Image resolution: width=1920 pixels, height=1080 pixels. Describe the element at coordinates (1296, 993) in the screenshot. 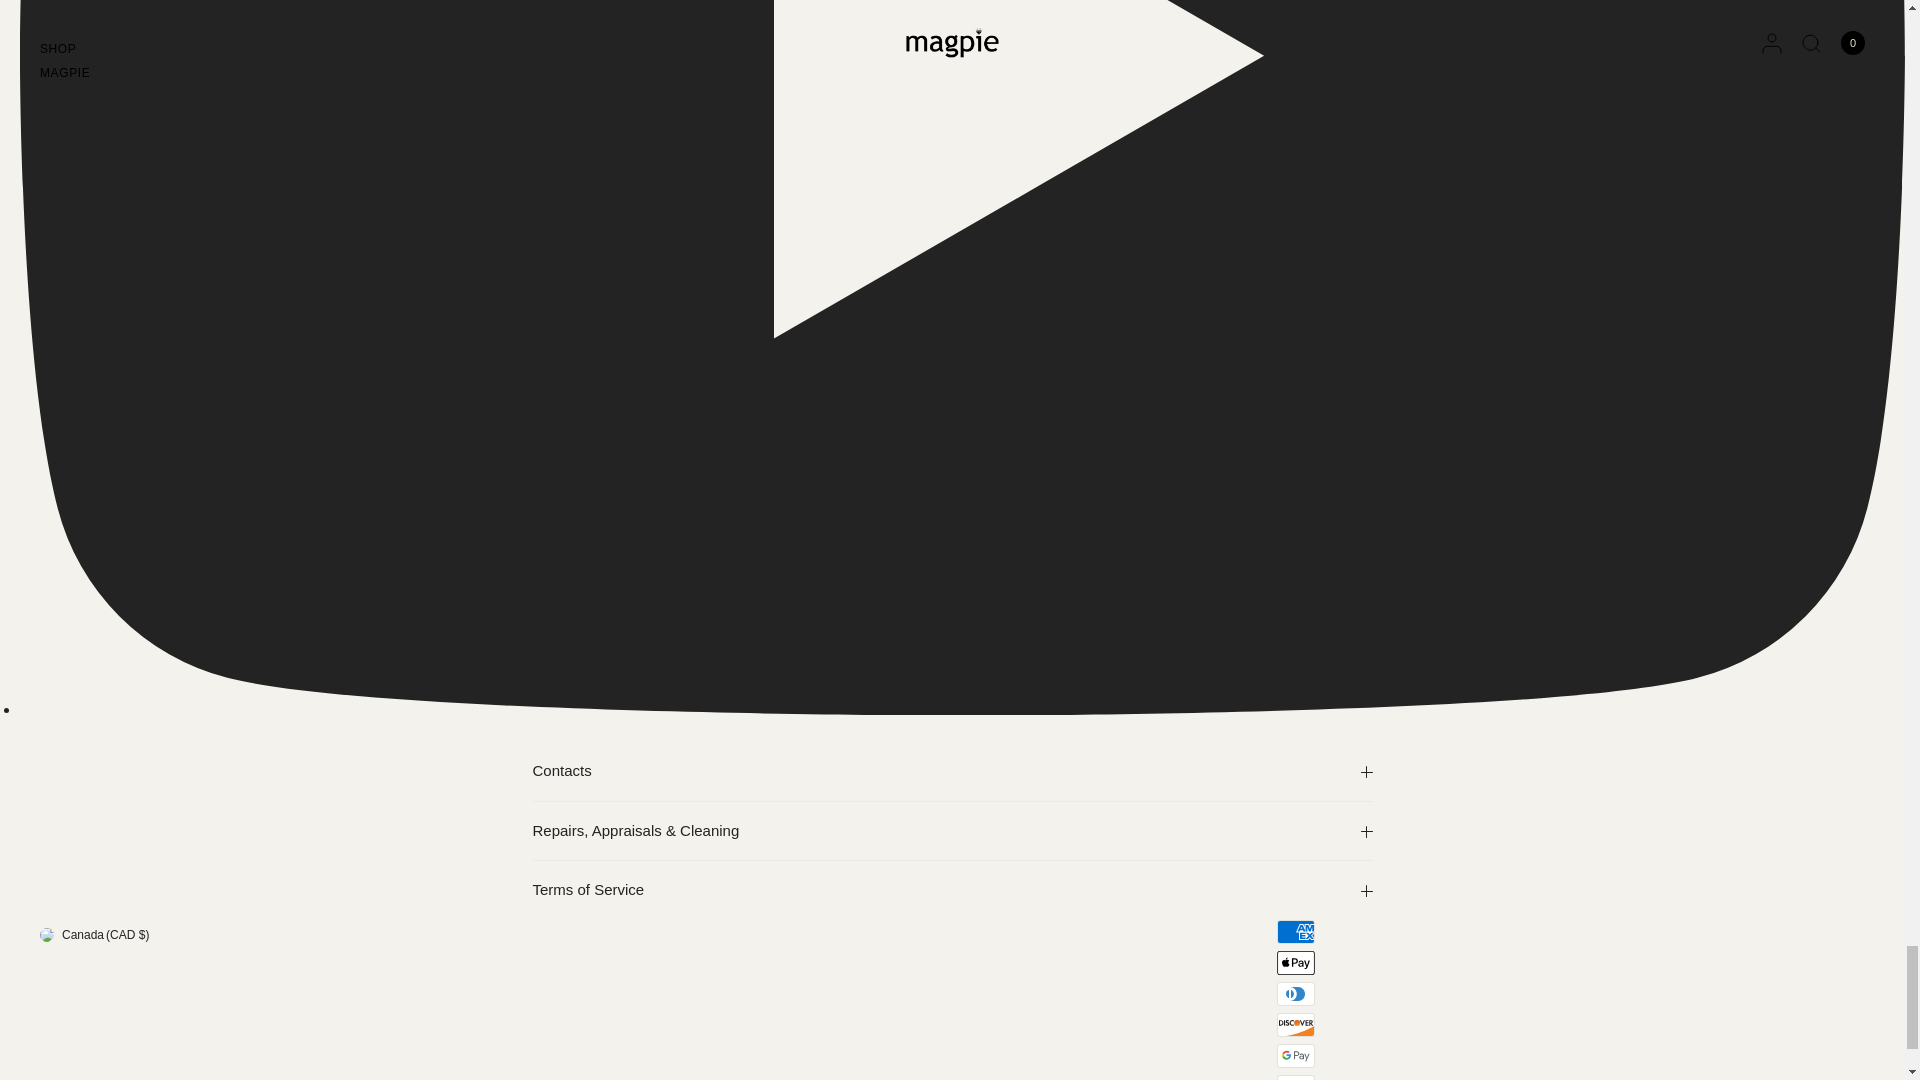

I see `Diners Club` at that location.